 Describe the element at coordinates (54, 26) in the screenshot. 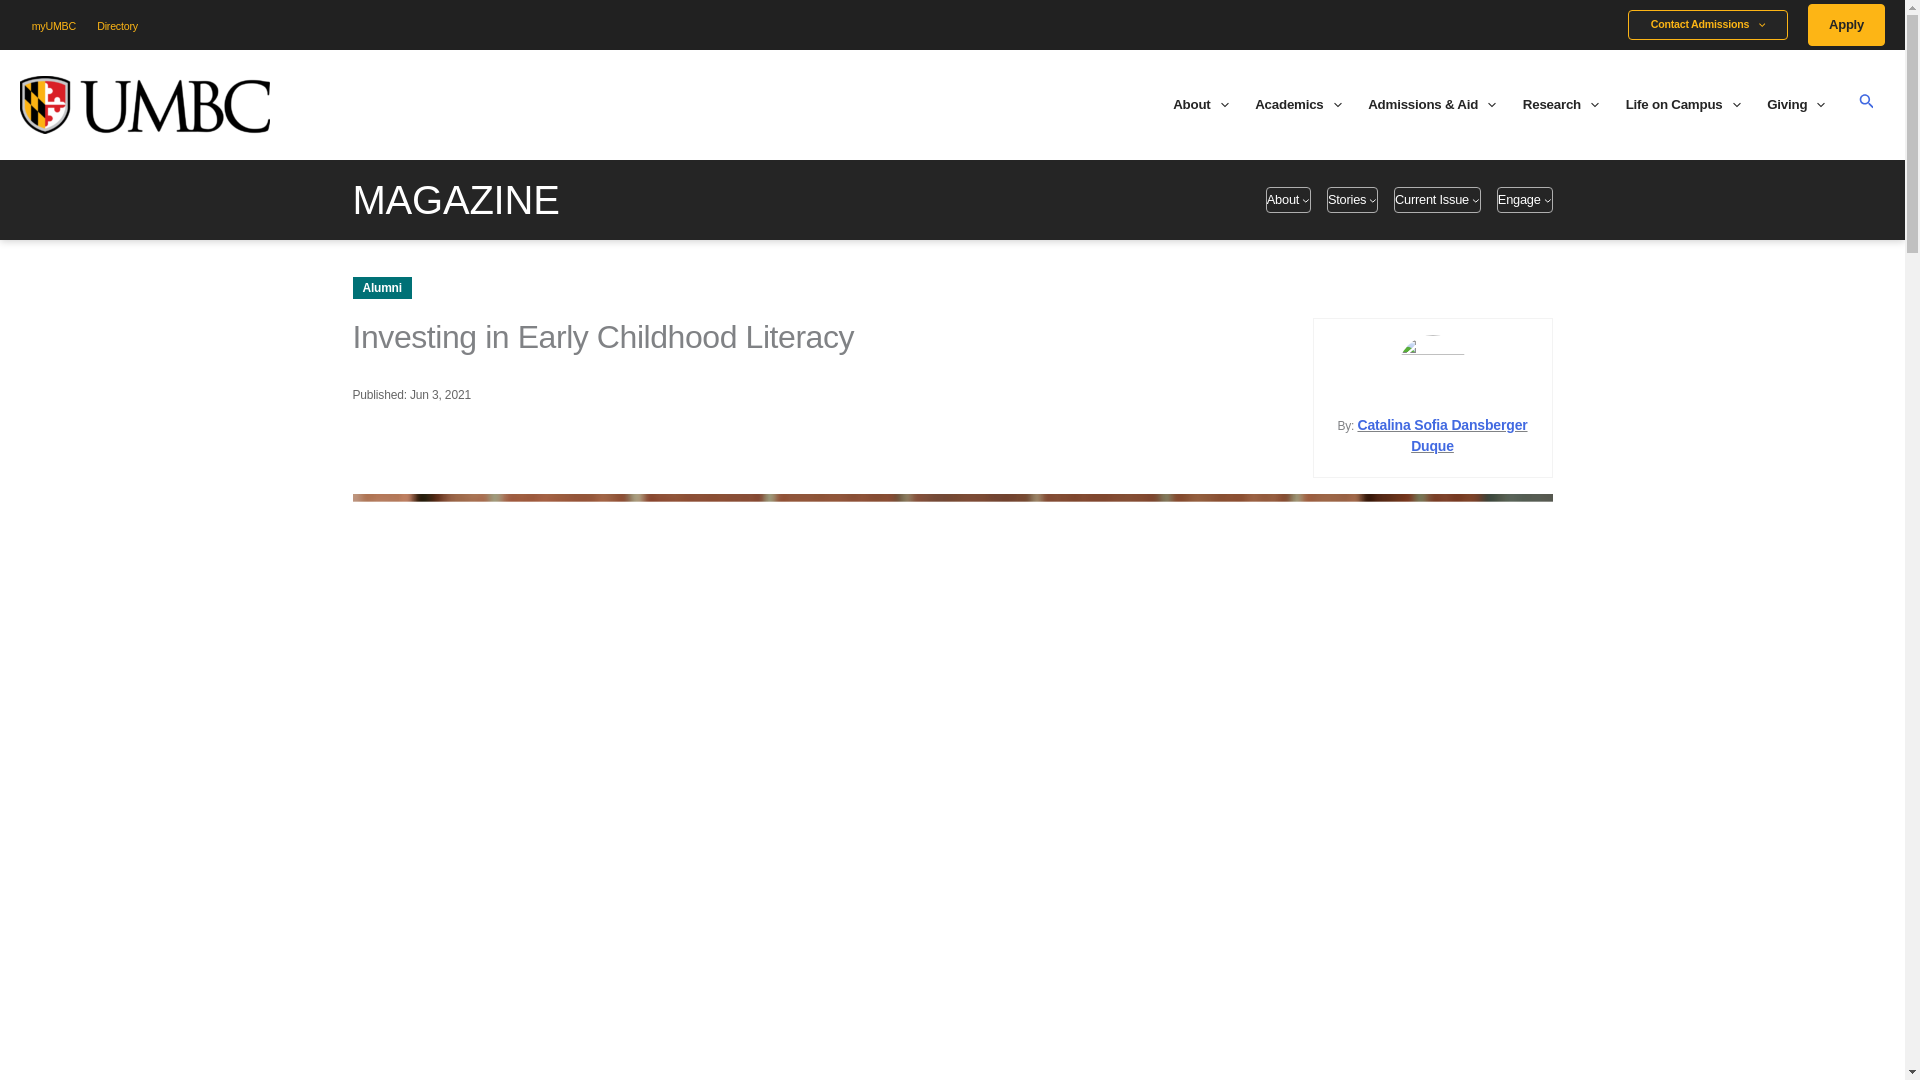

I see `myUMBC` at that location.